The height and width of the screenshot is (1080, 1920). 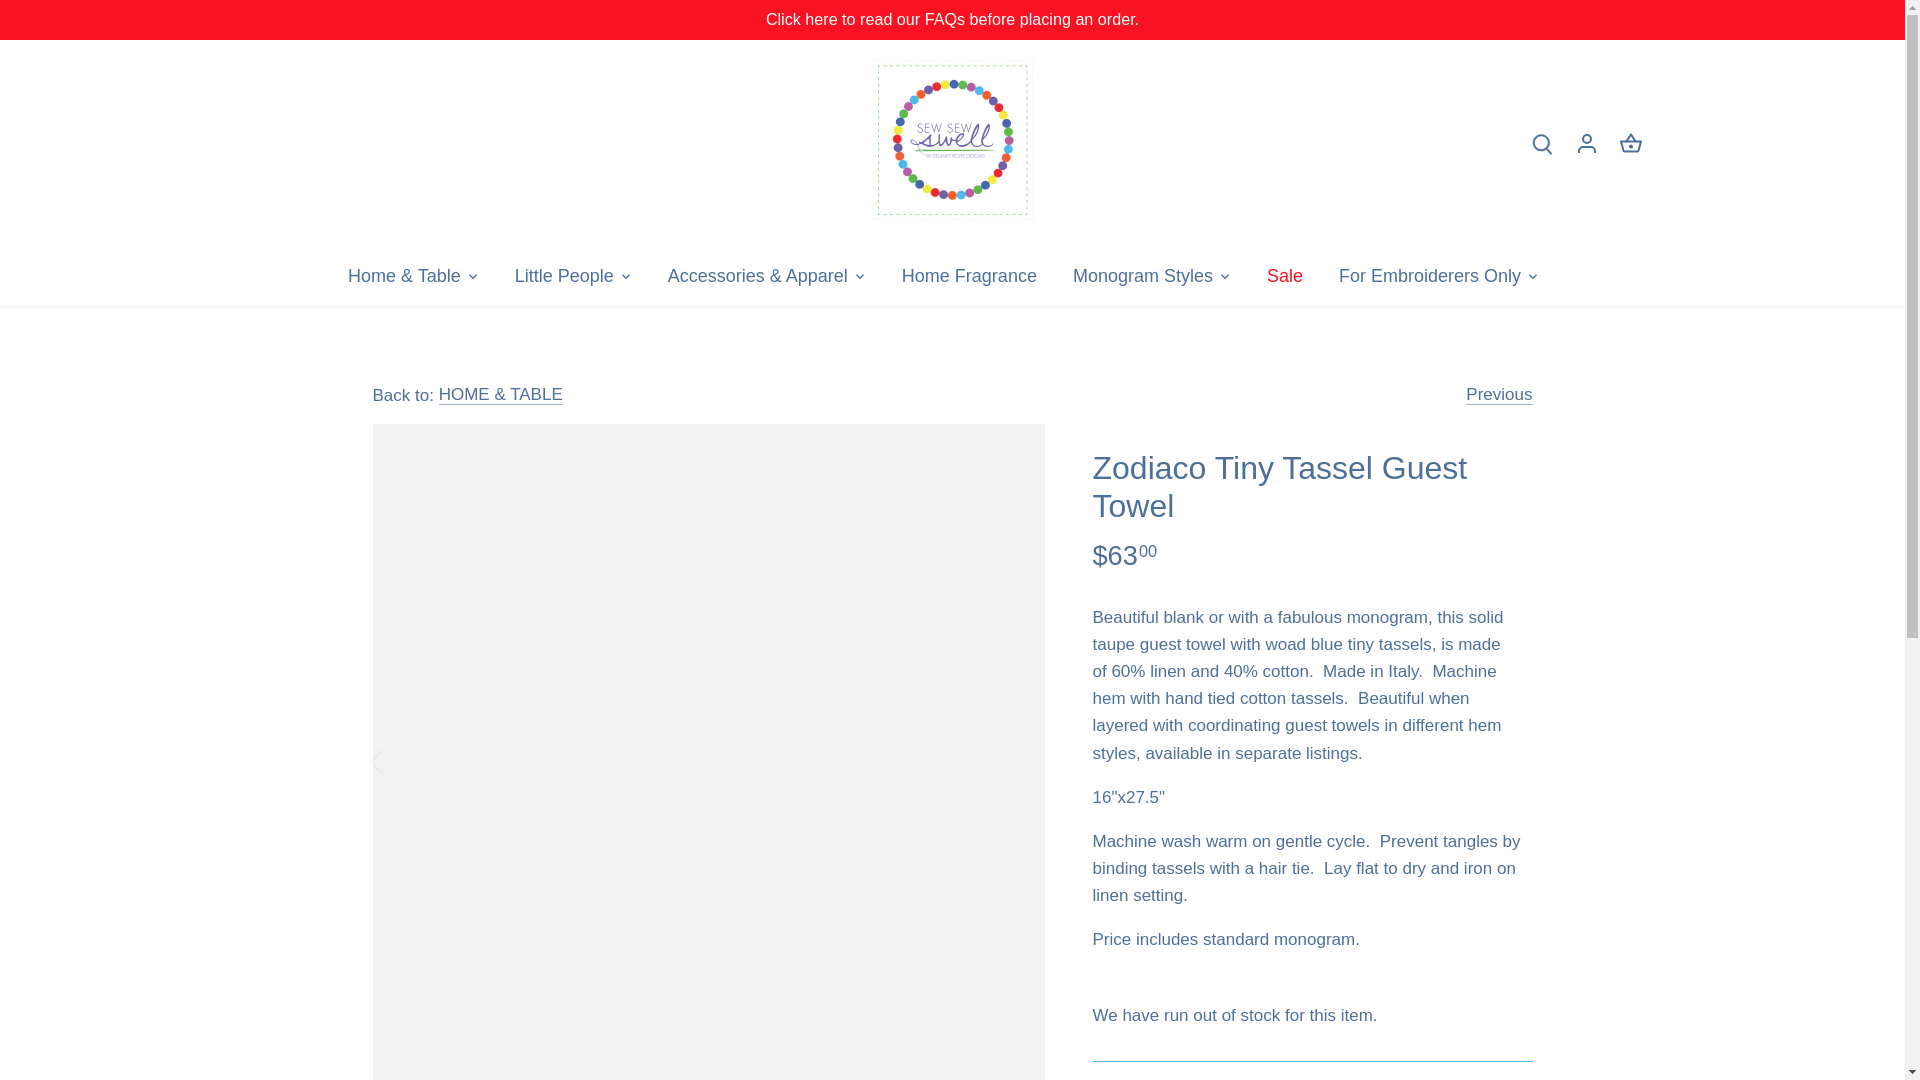 I want to click on Little People, so click(x=564, y=276).